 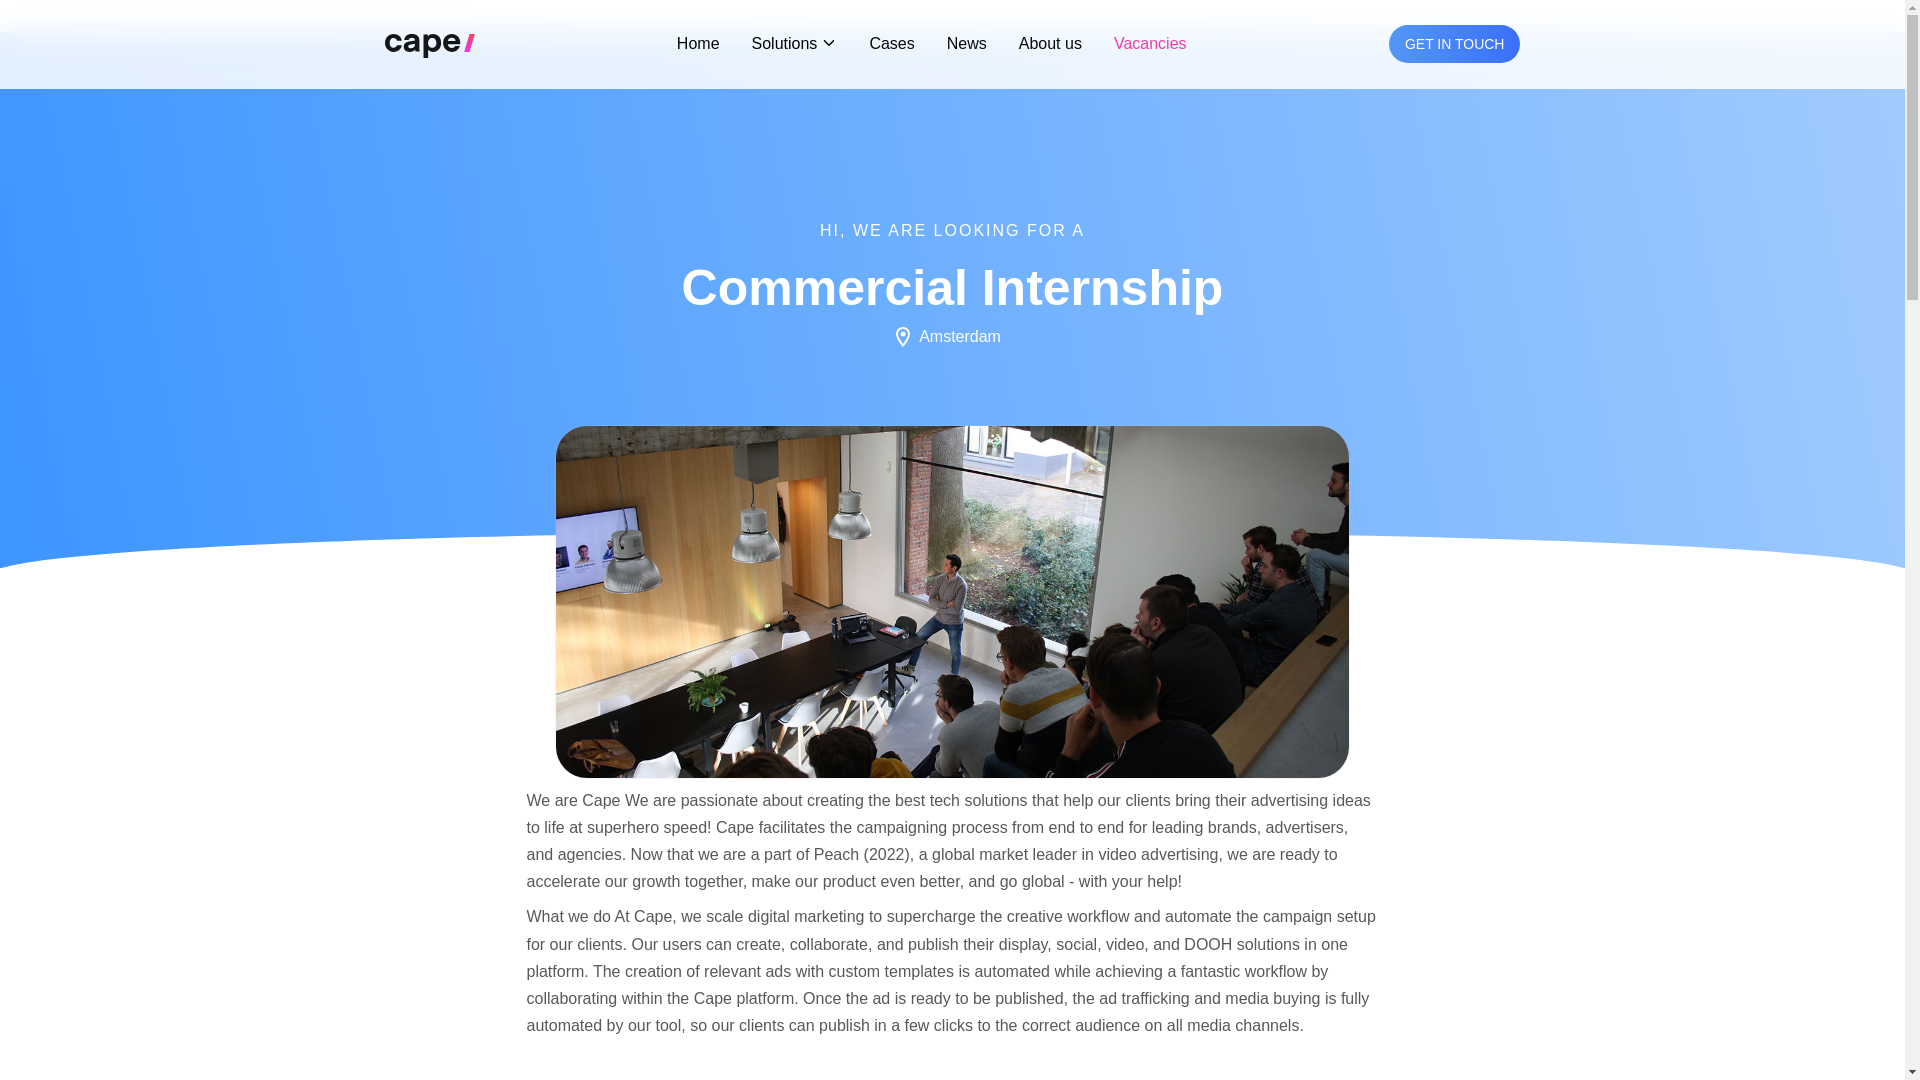 I want to click on Cases, so click(x=891, y=42).